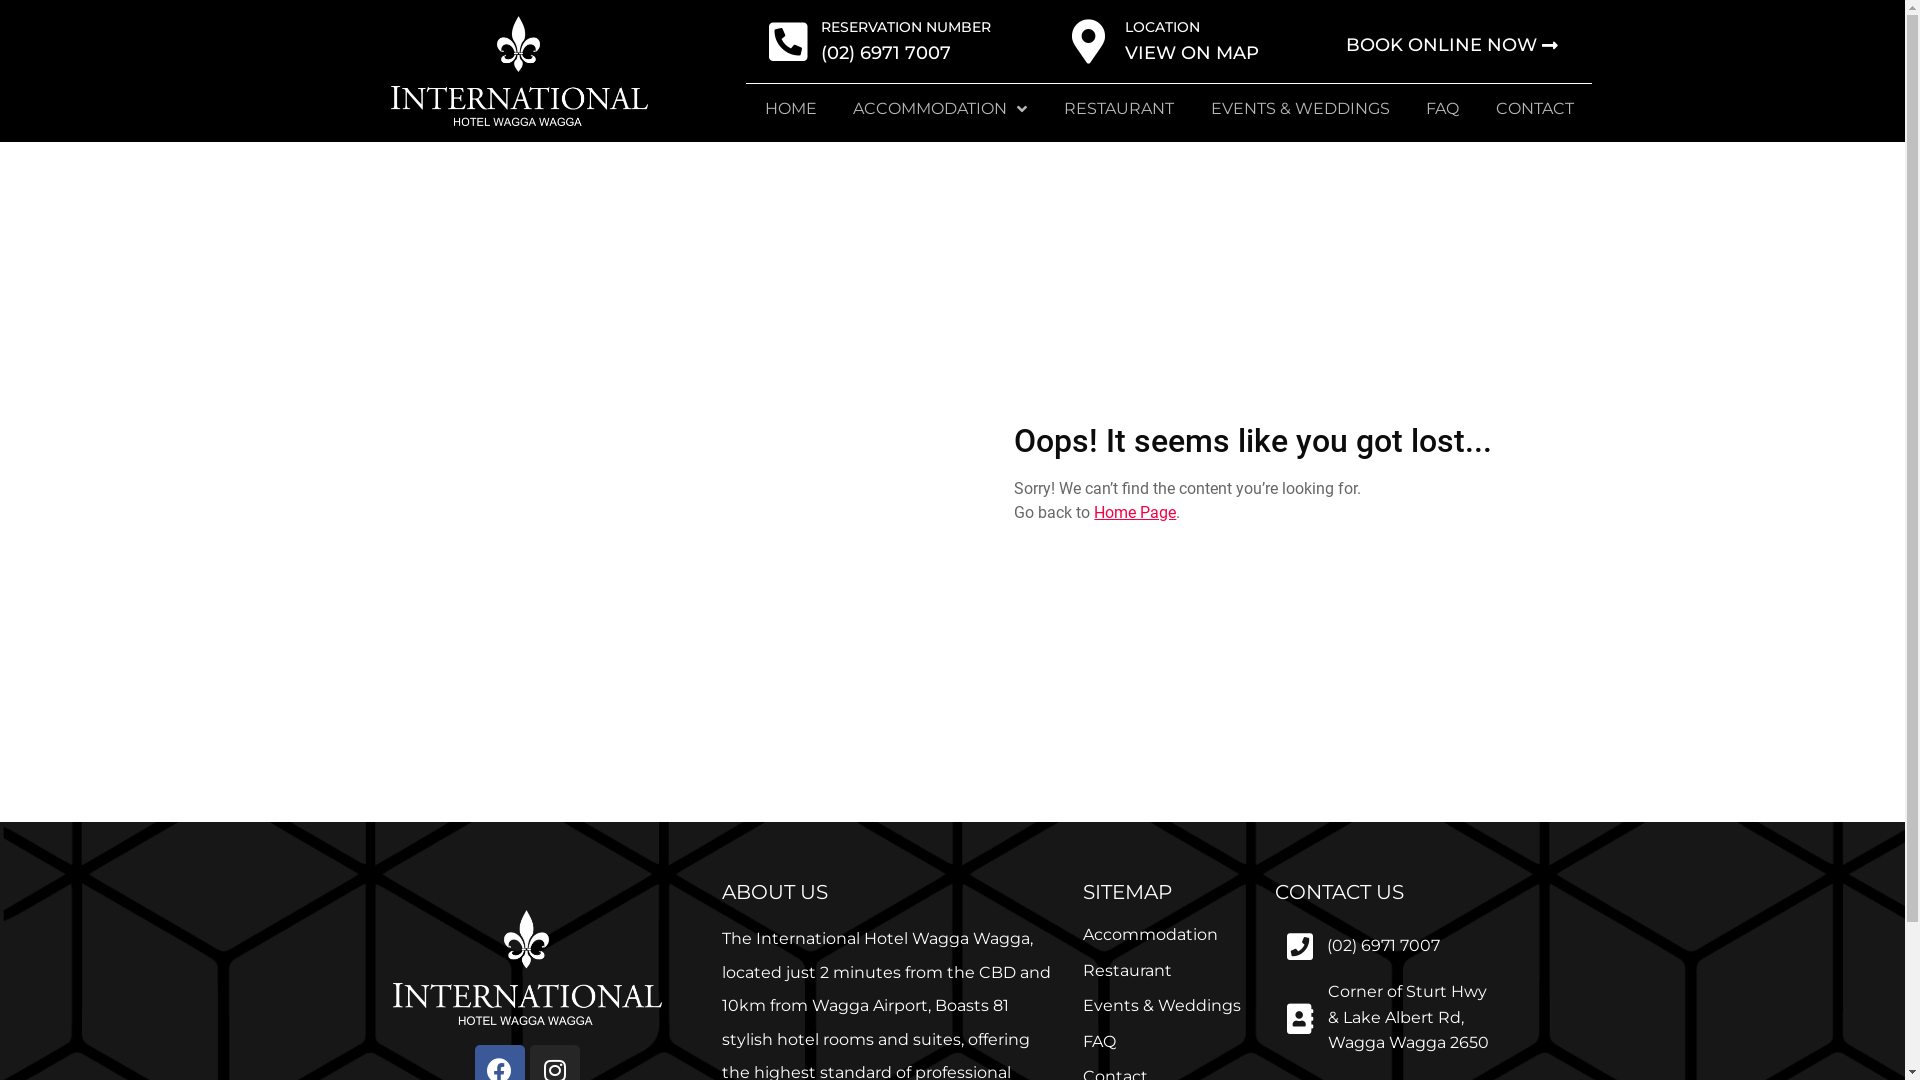 The height and width of the screenshot is (1080, 1920). Describe the element at coordinates (1135, 512) in the screenshot. I see `Home Page` at that location.